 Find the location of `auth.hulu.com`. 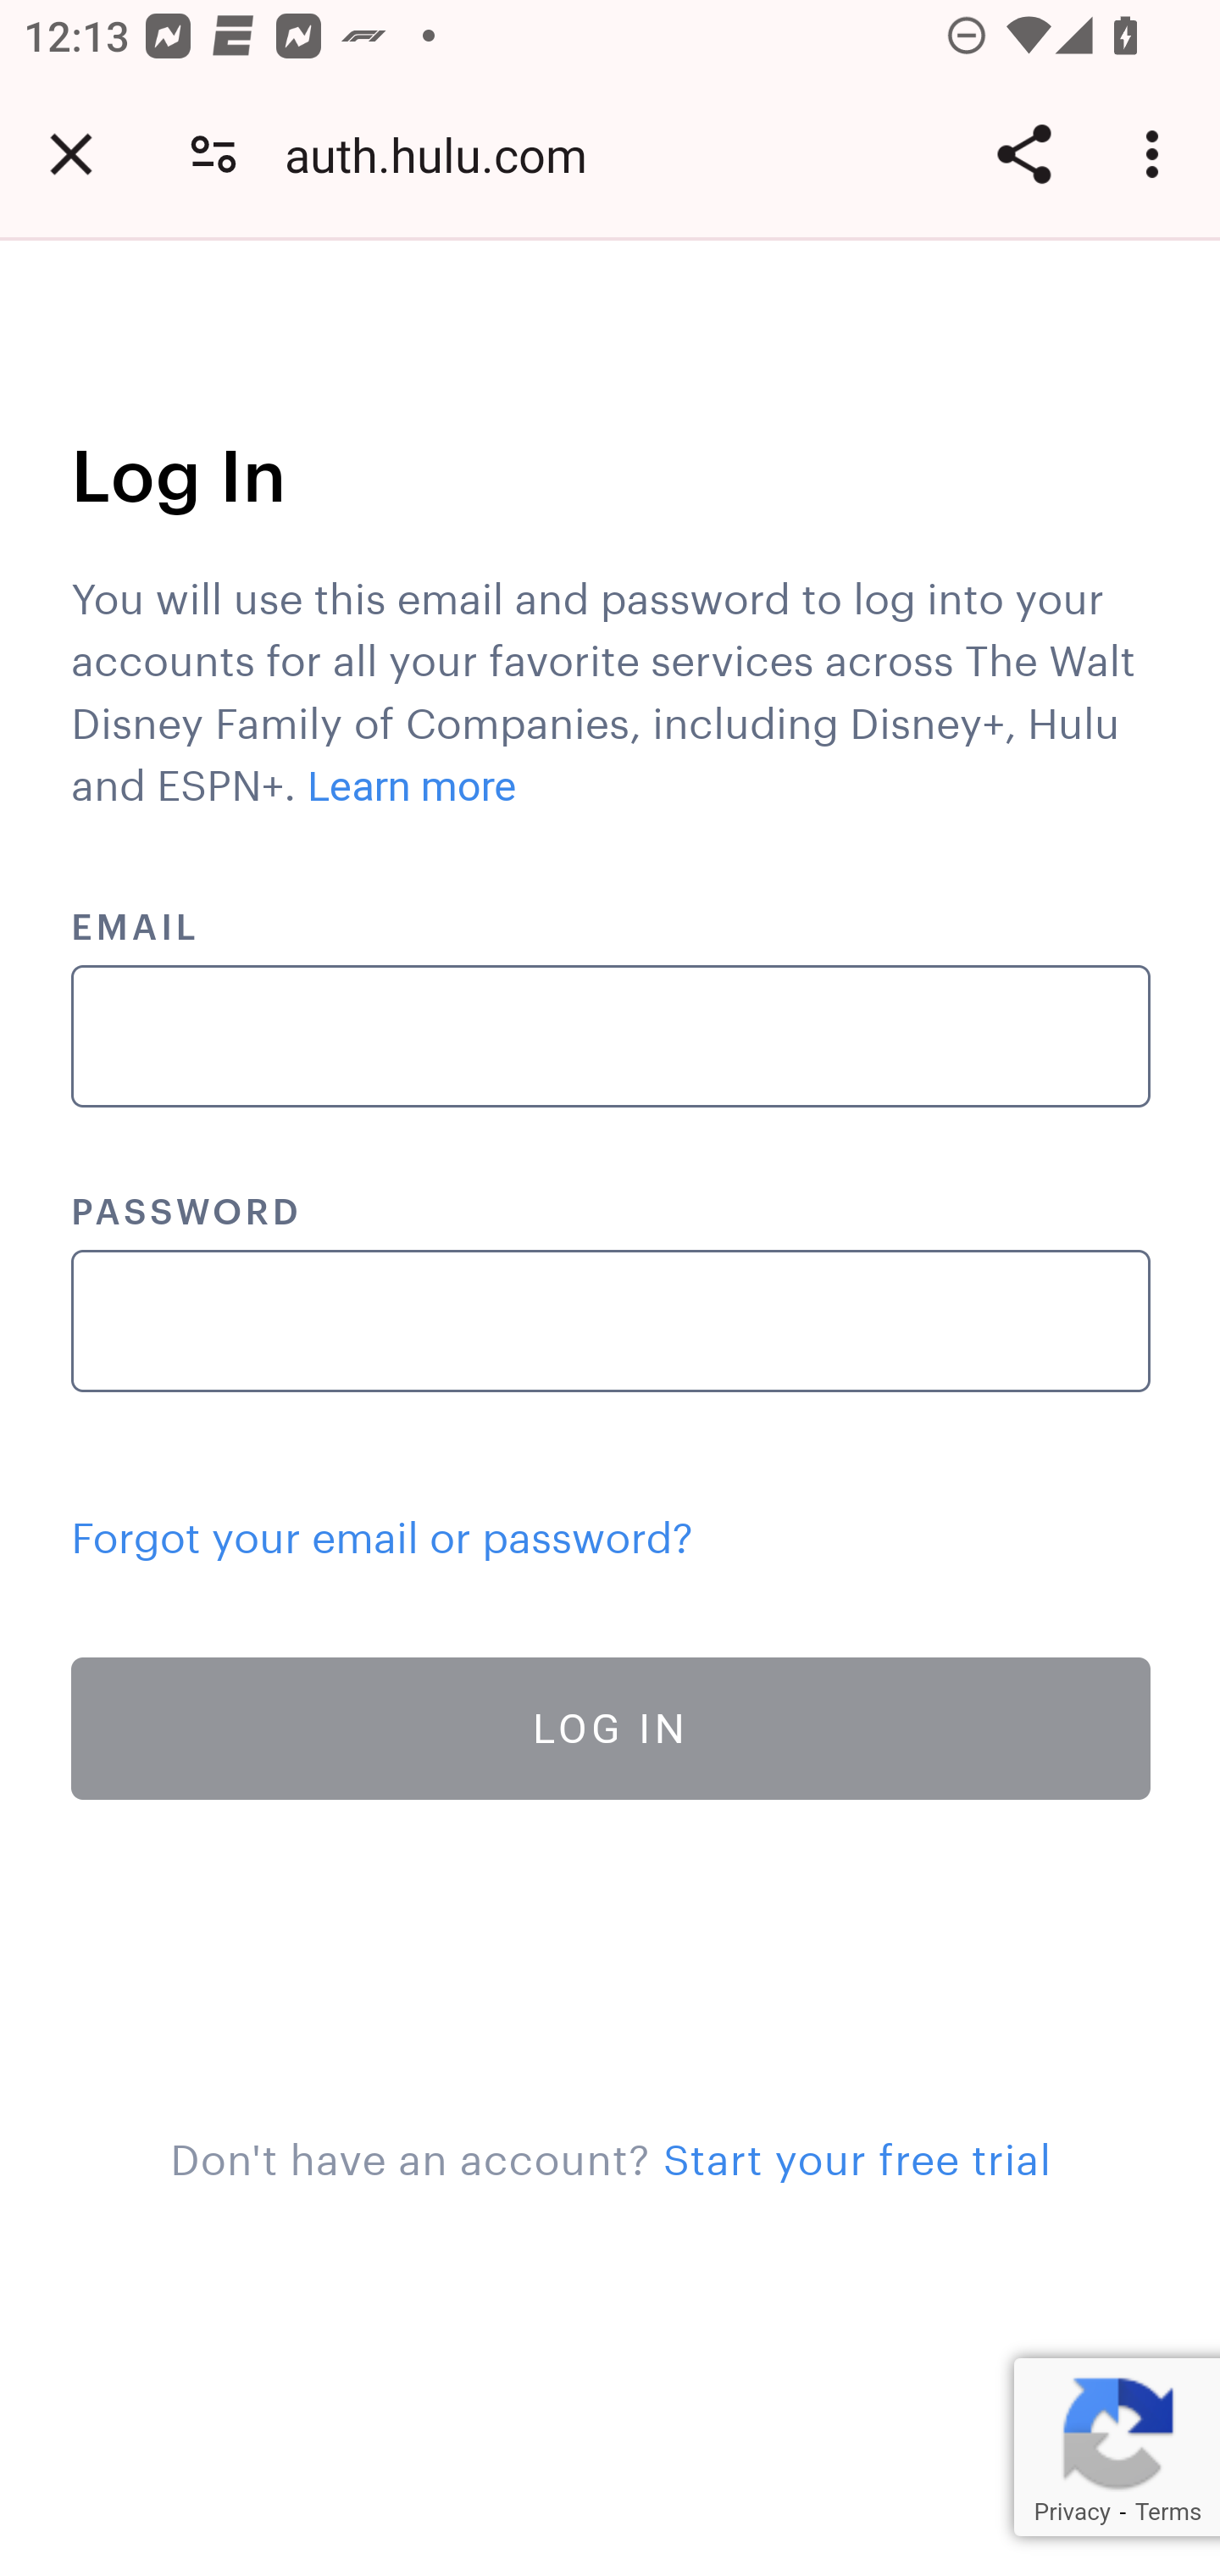

auth.hulu.com is located at coordinates (447, 154).